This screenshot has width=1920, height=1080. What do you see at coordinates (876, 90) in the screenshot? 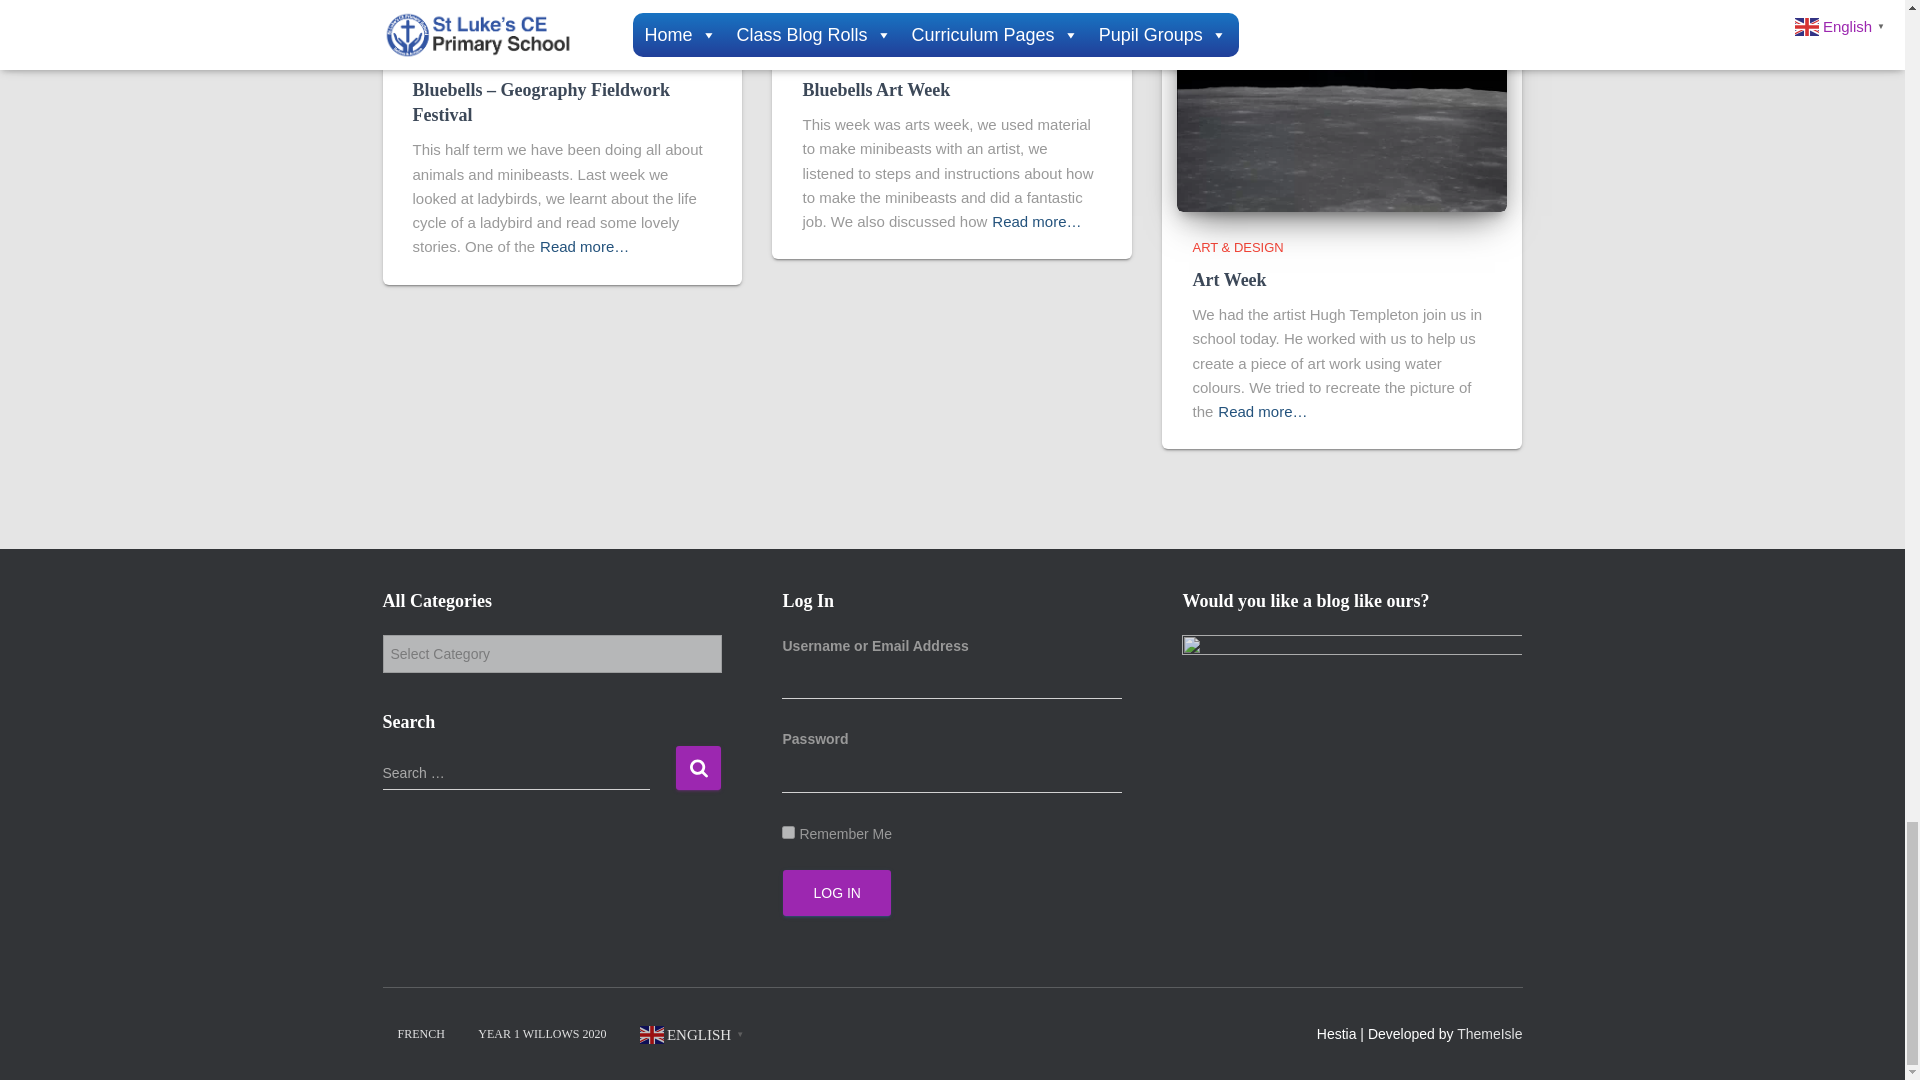
I see `Bluebells Art Week` at bounding box center [876, 90].